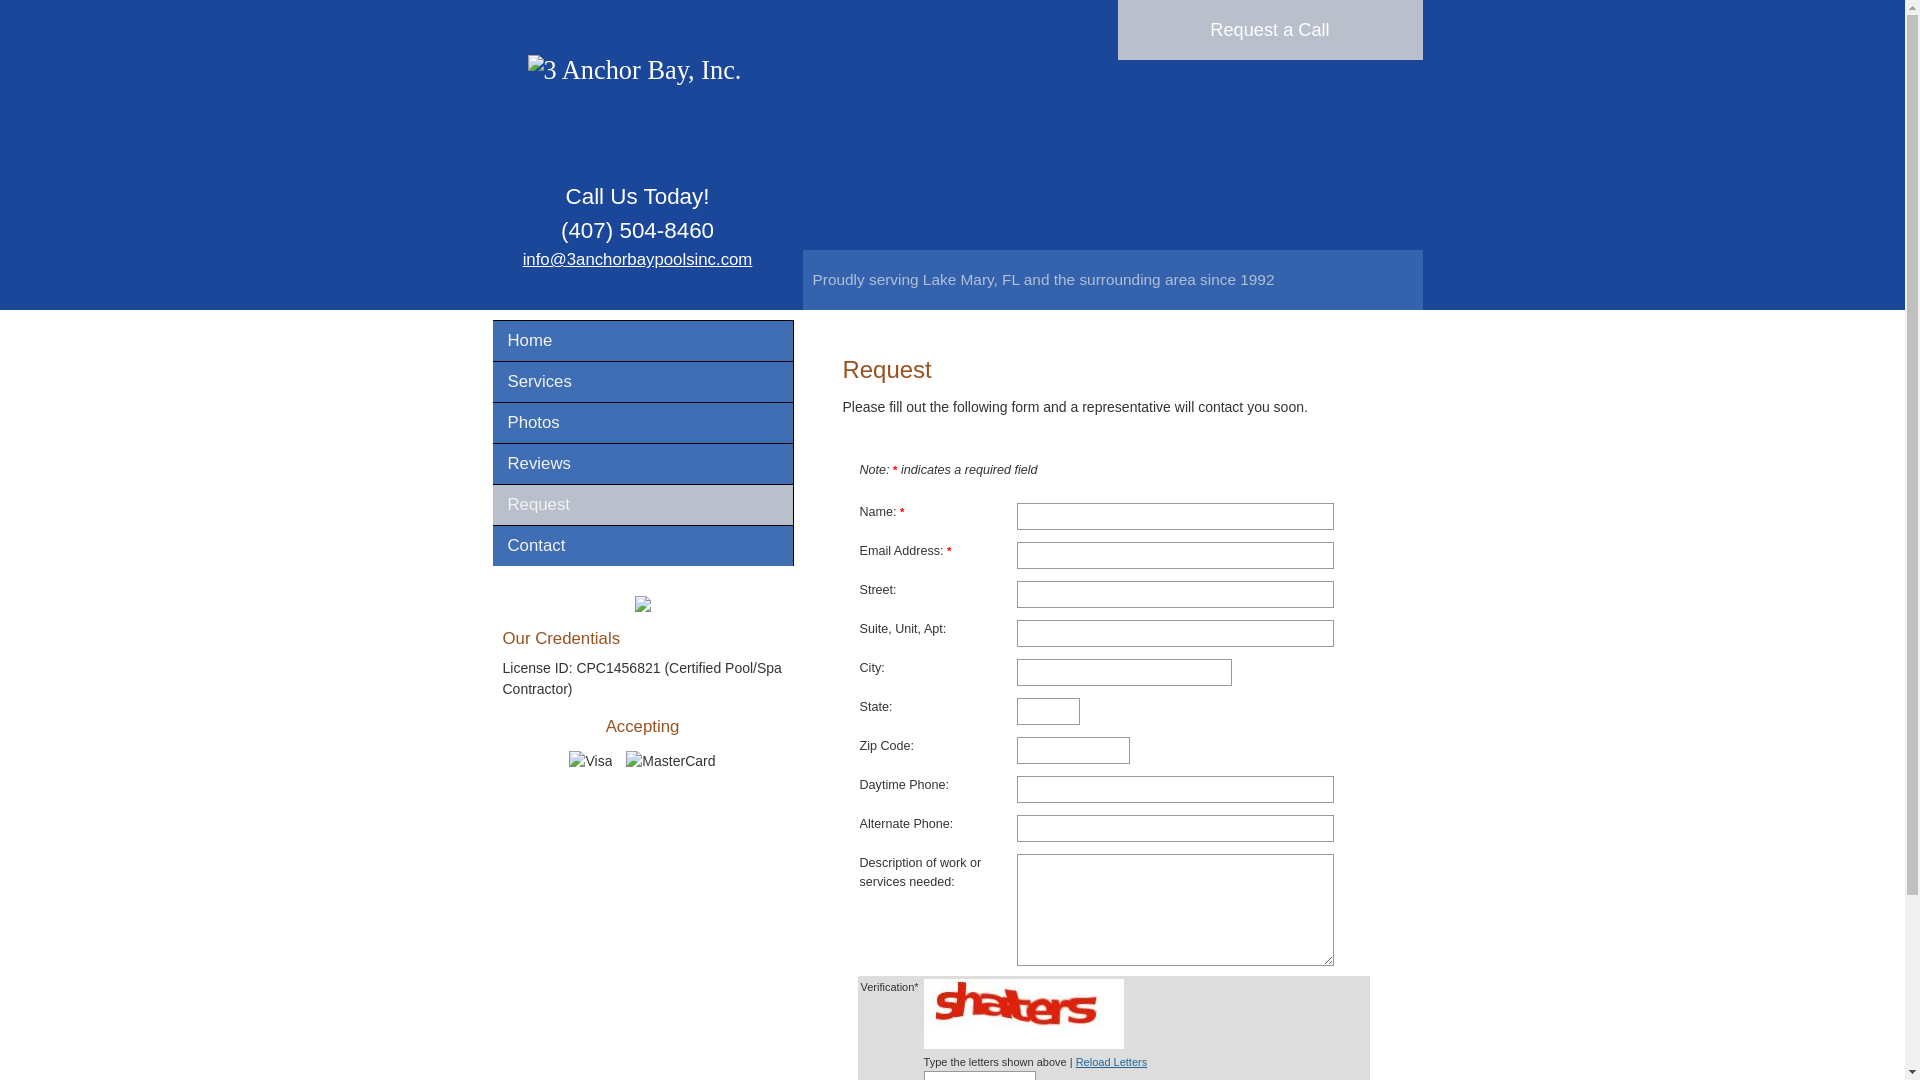 The height and width of the screenshot is (1080, 1920). Describe the element at coordinates (642, 341) in the screenshot. I see `Home` at that location.